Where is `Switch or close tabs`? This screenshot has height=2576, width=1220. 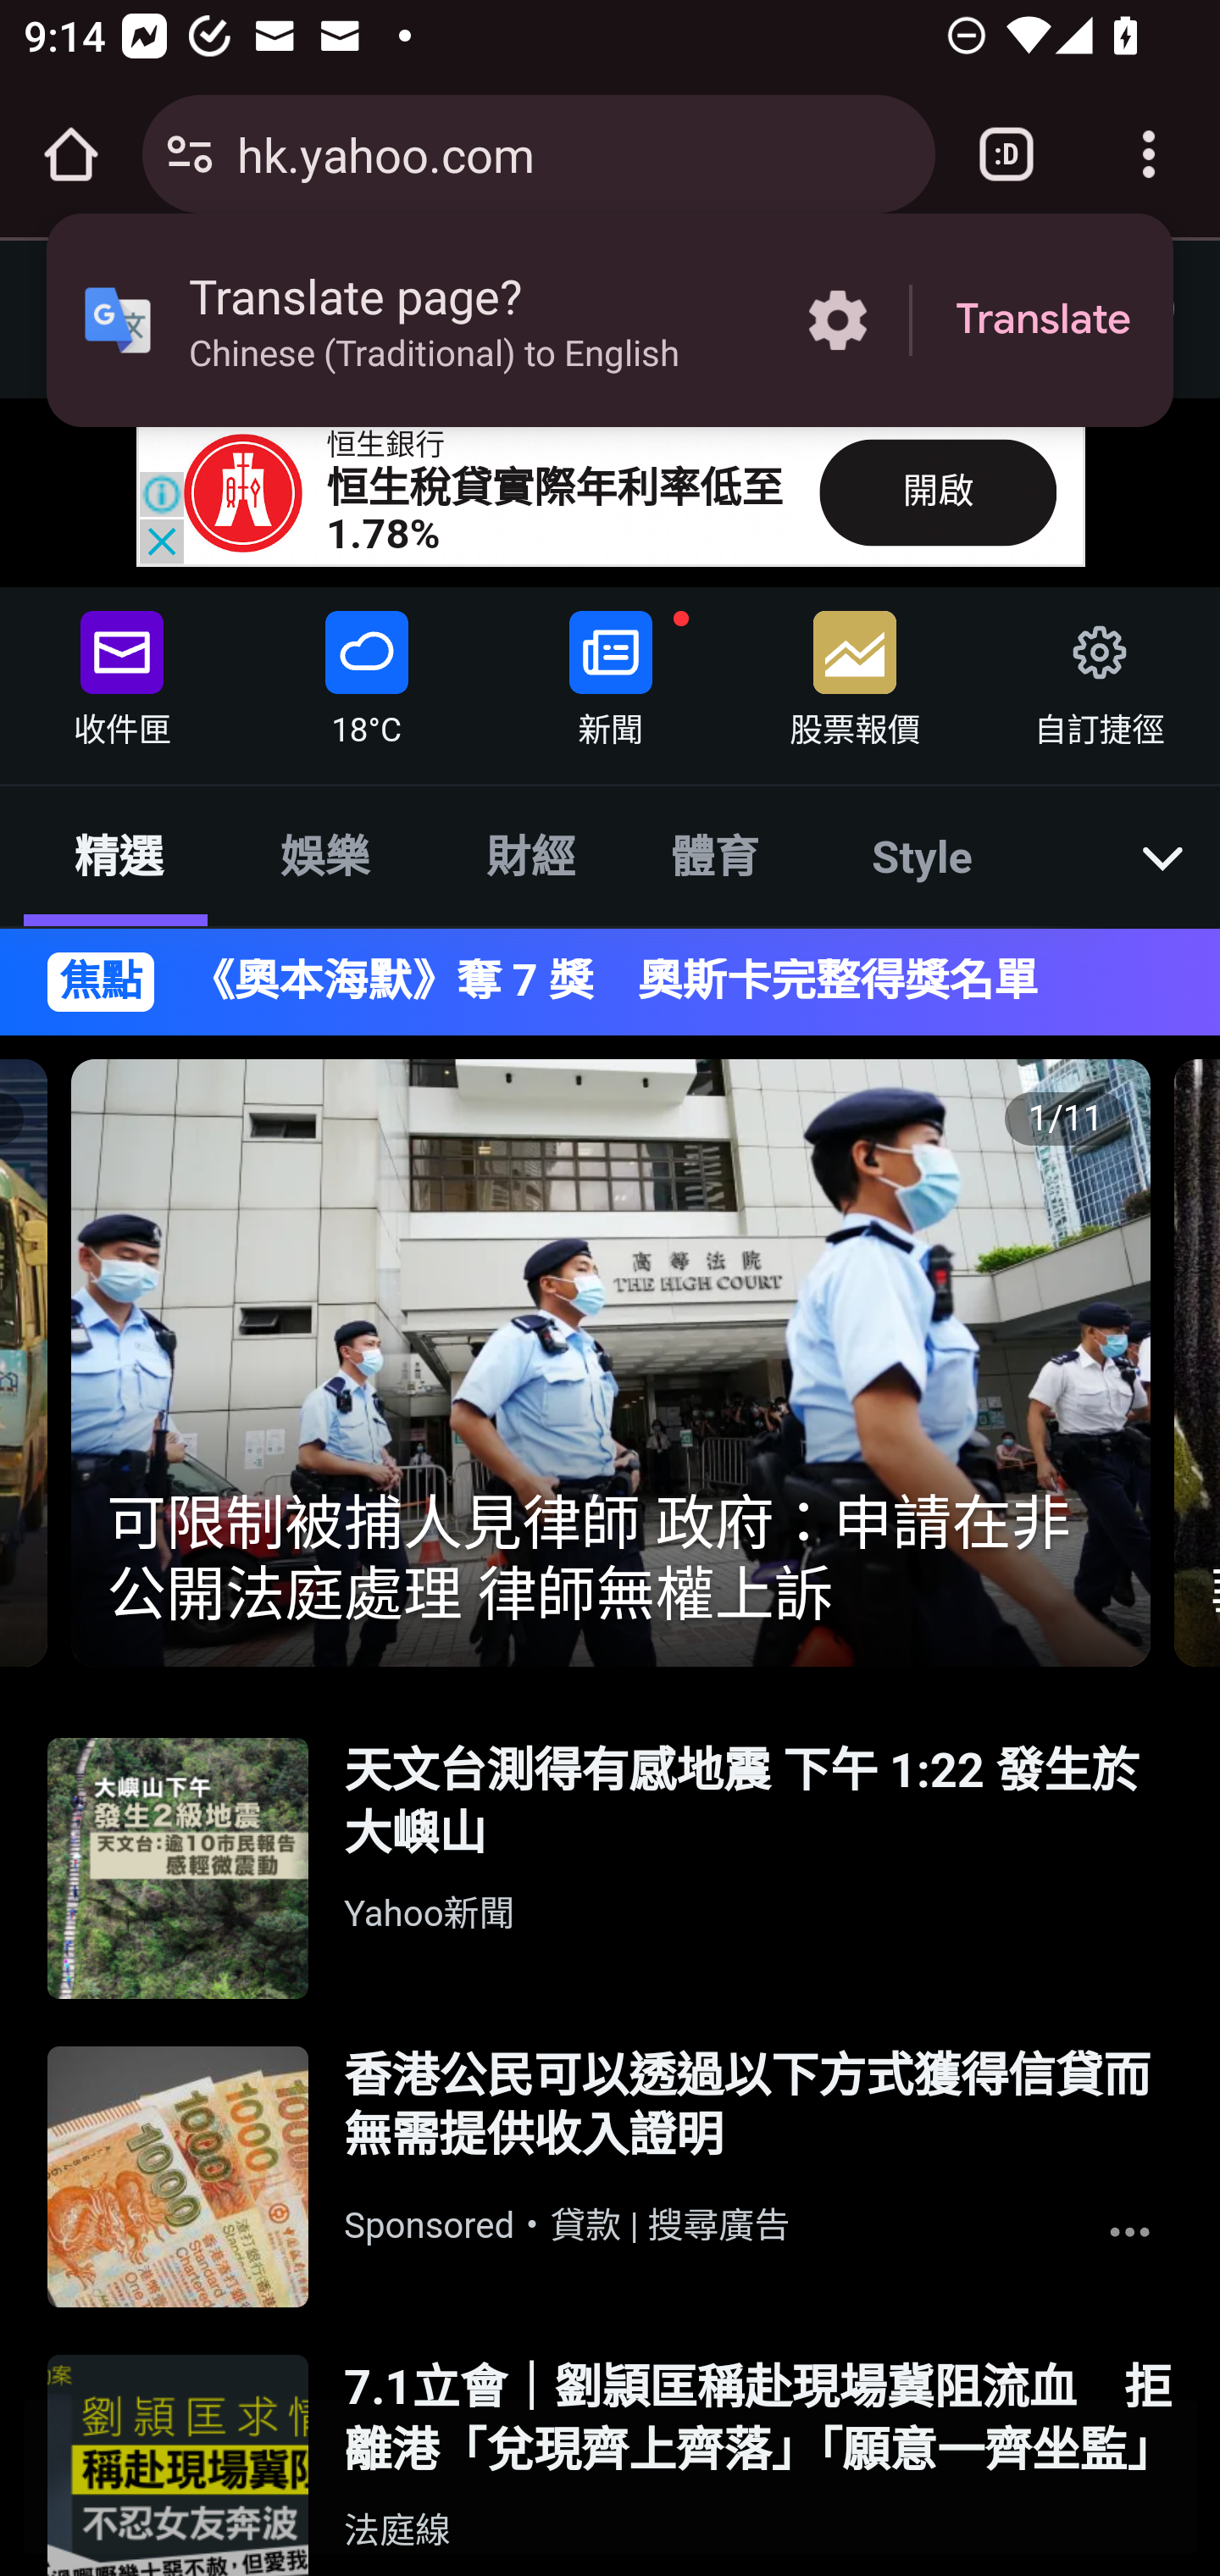 Switch or close tabs is located at coordinates (1006, 154).